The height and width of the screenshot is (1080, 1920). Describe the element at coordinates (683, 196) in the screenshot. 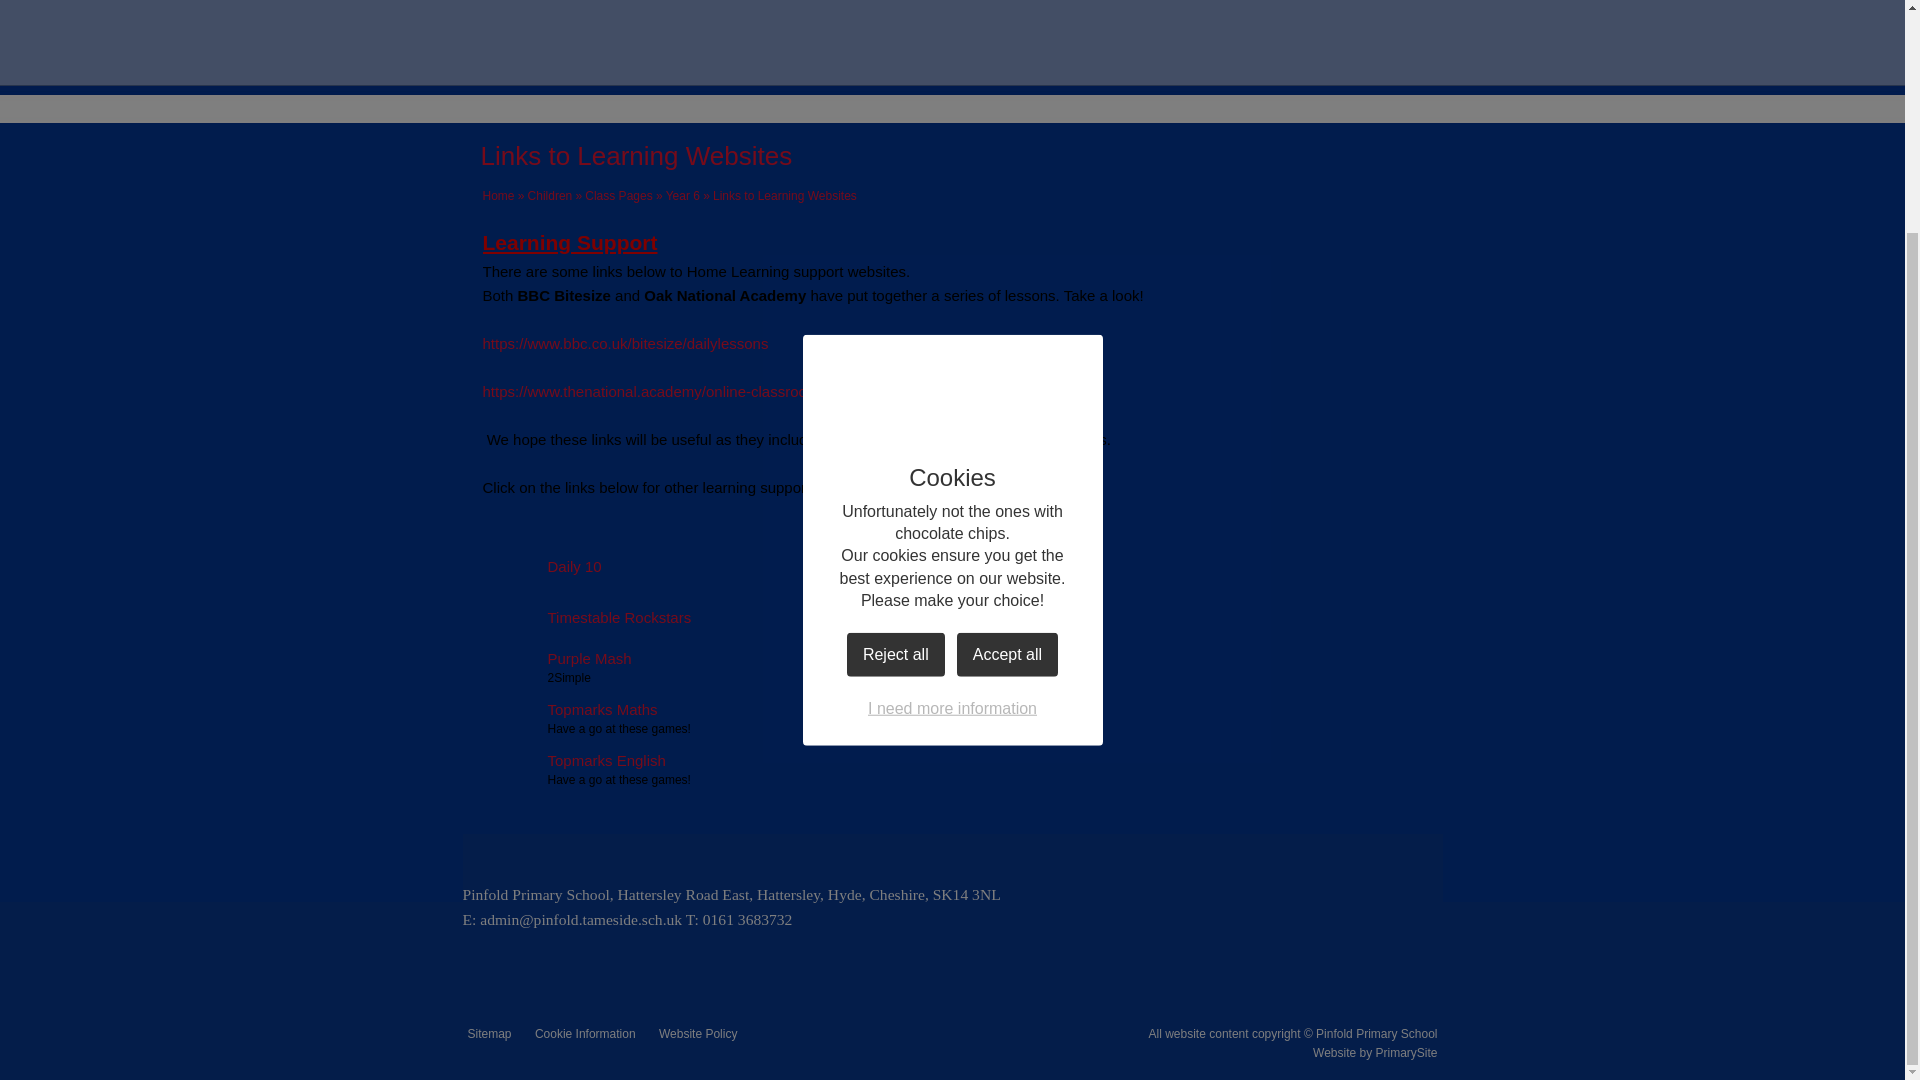

I see `Year 6` at that location.